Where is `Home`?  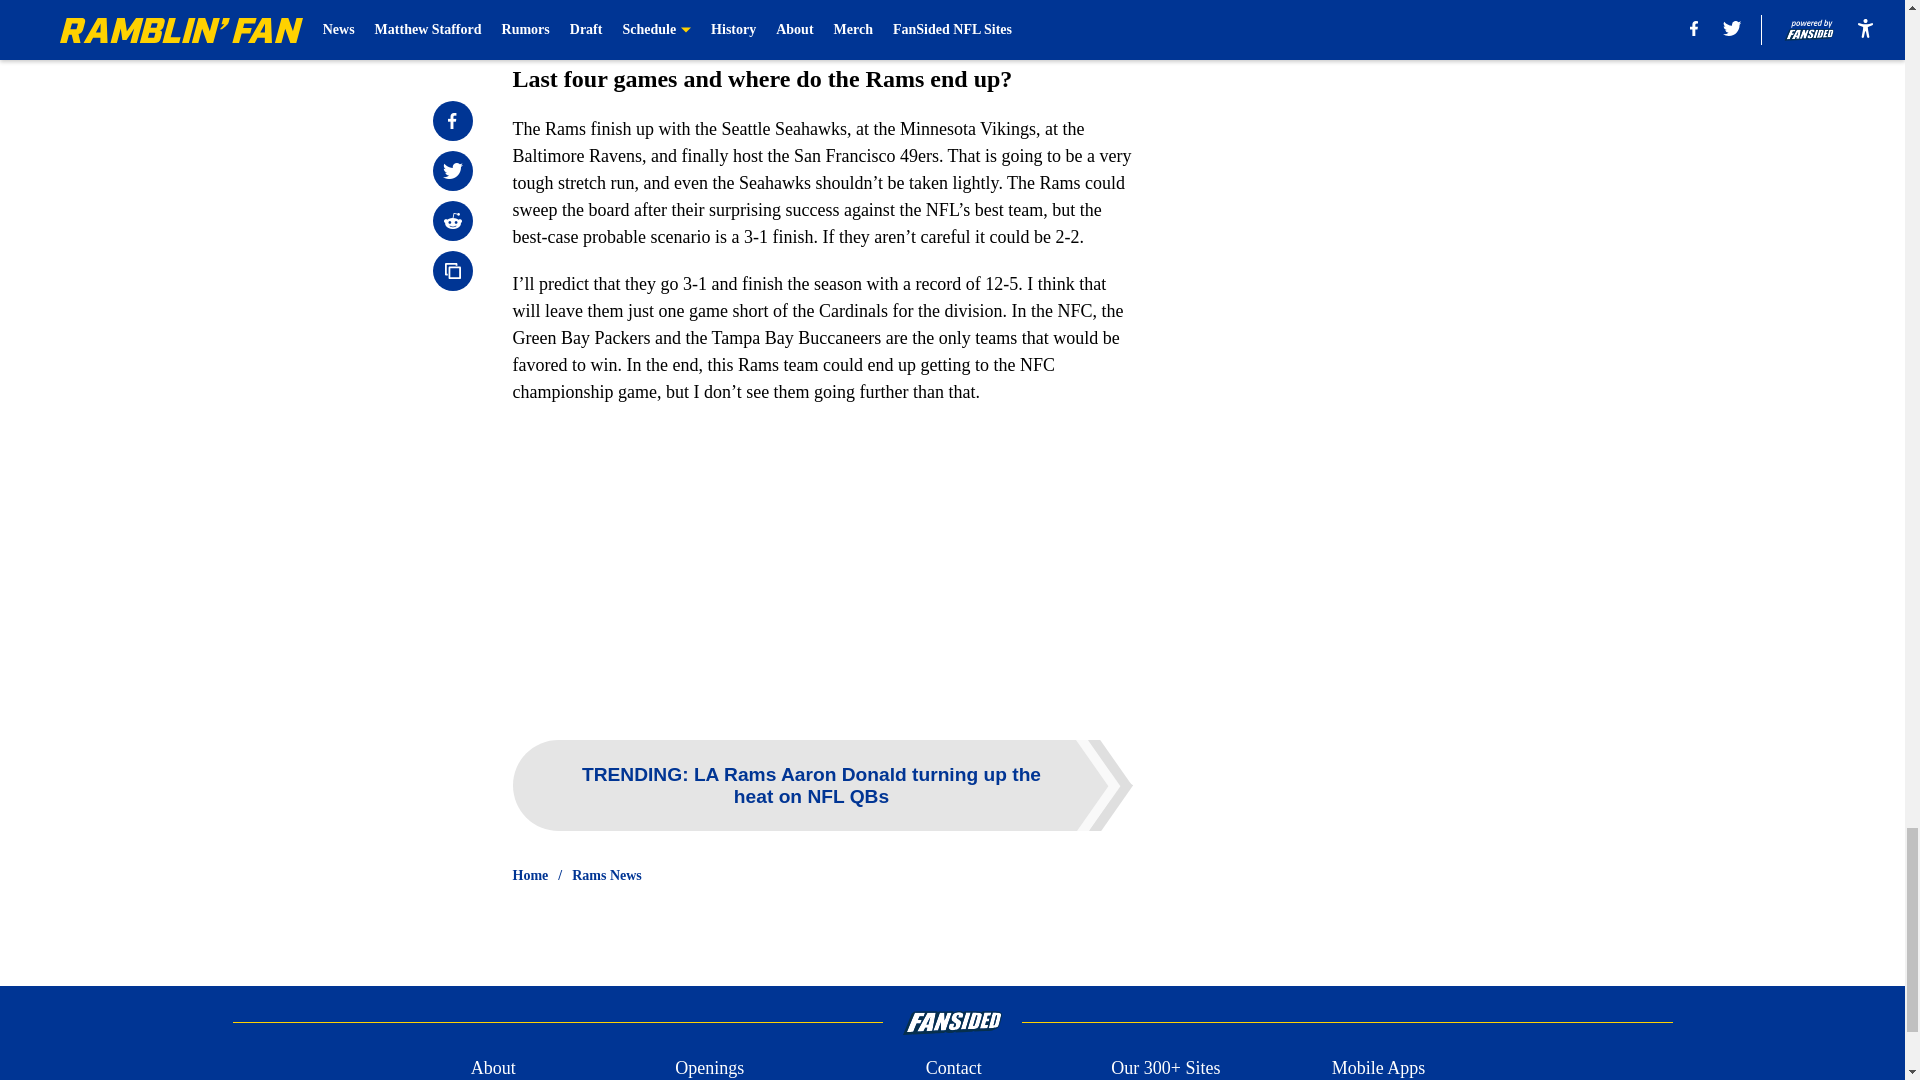 Home is located at coordinates (530, 876).